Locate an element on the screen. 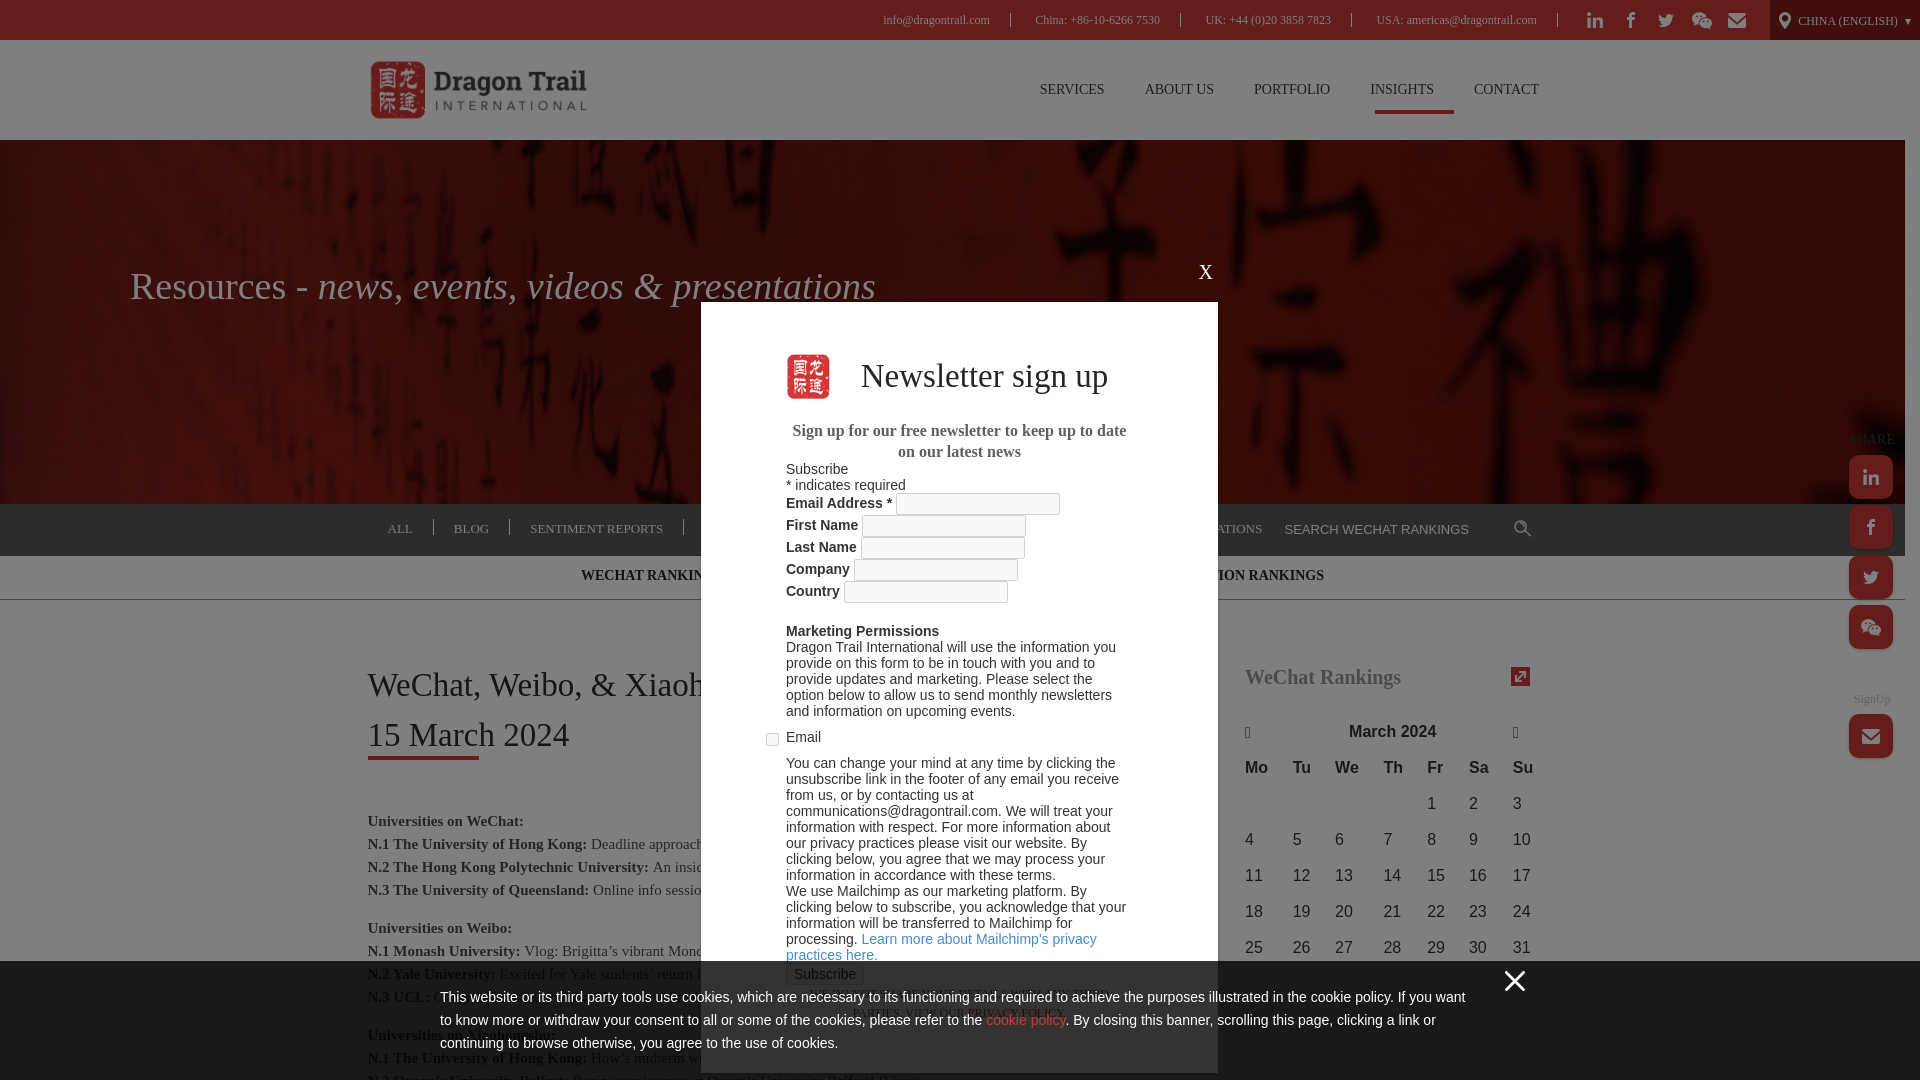  SERVICES is located at coordinates (1072, 90).